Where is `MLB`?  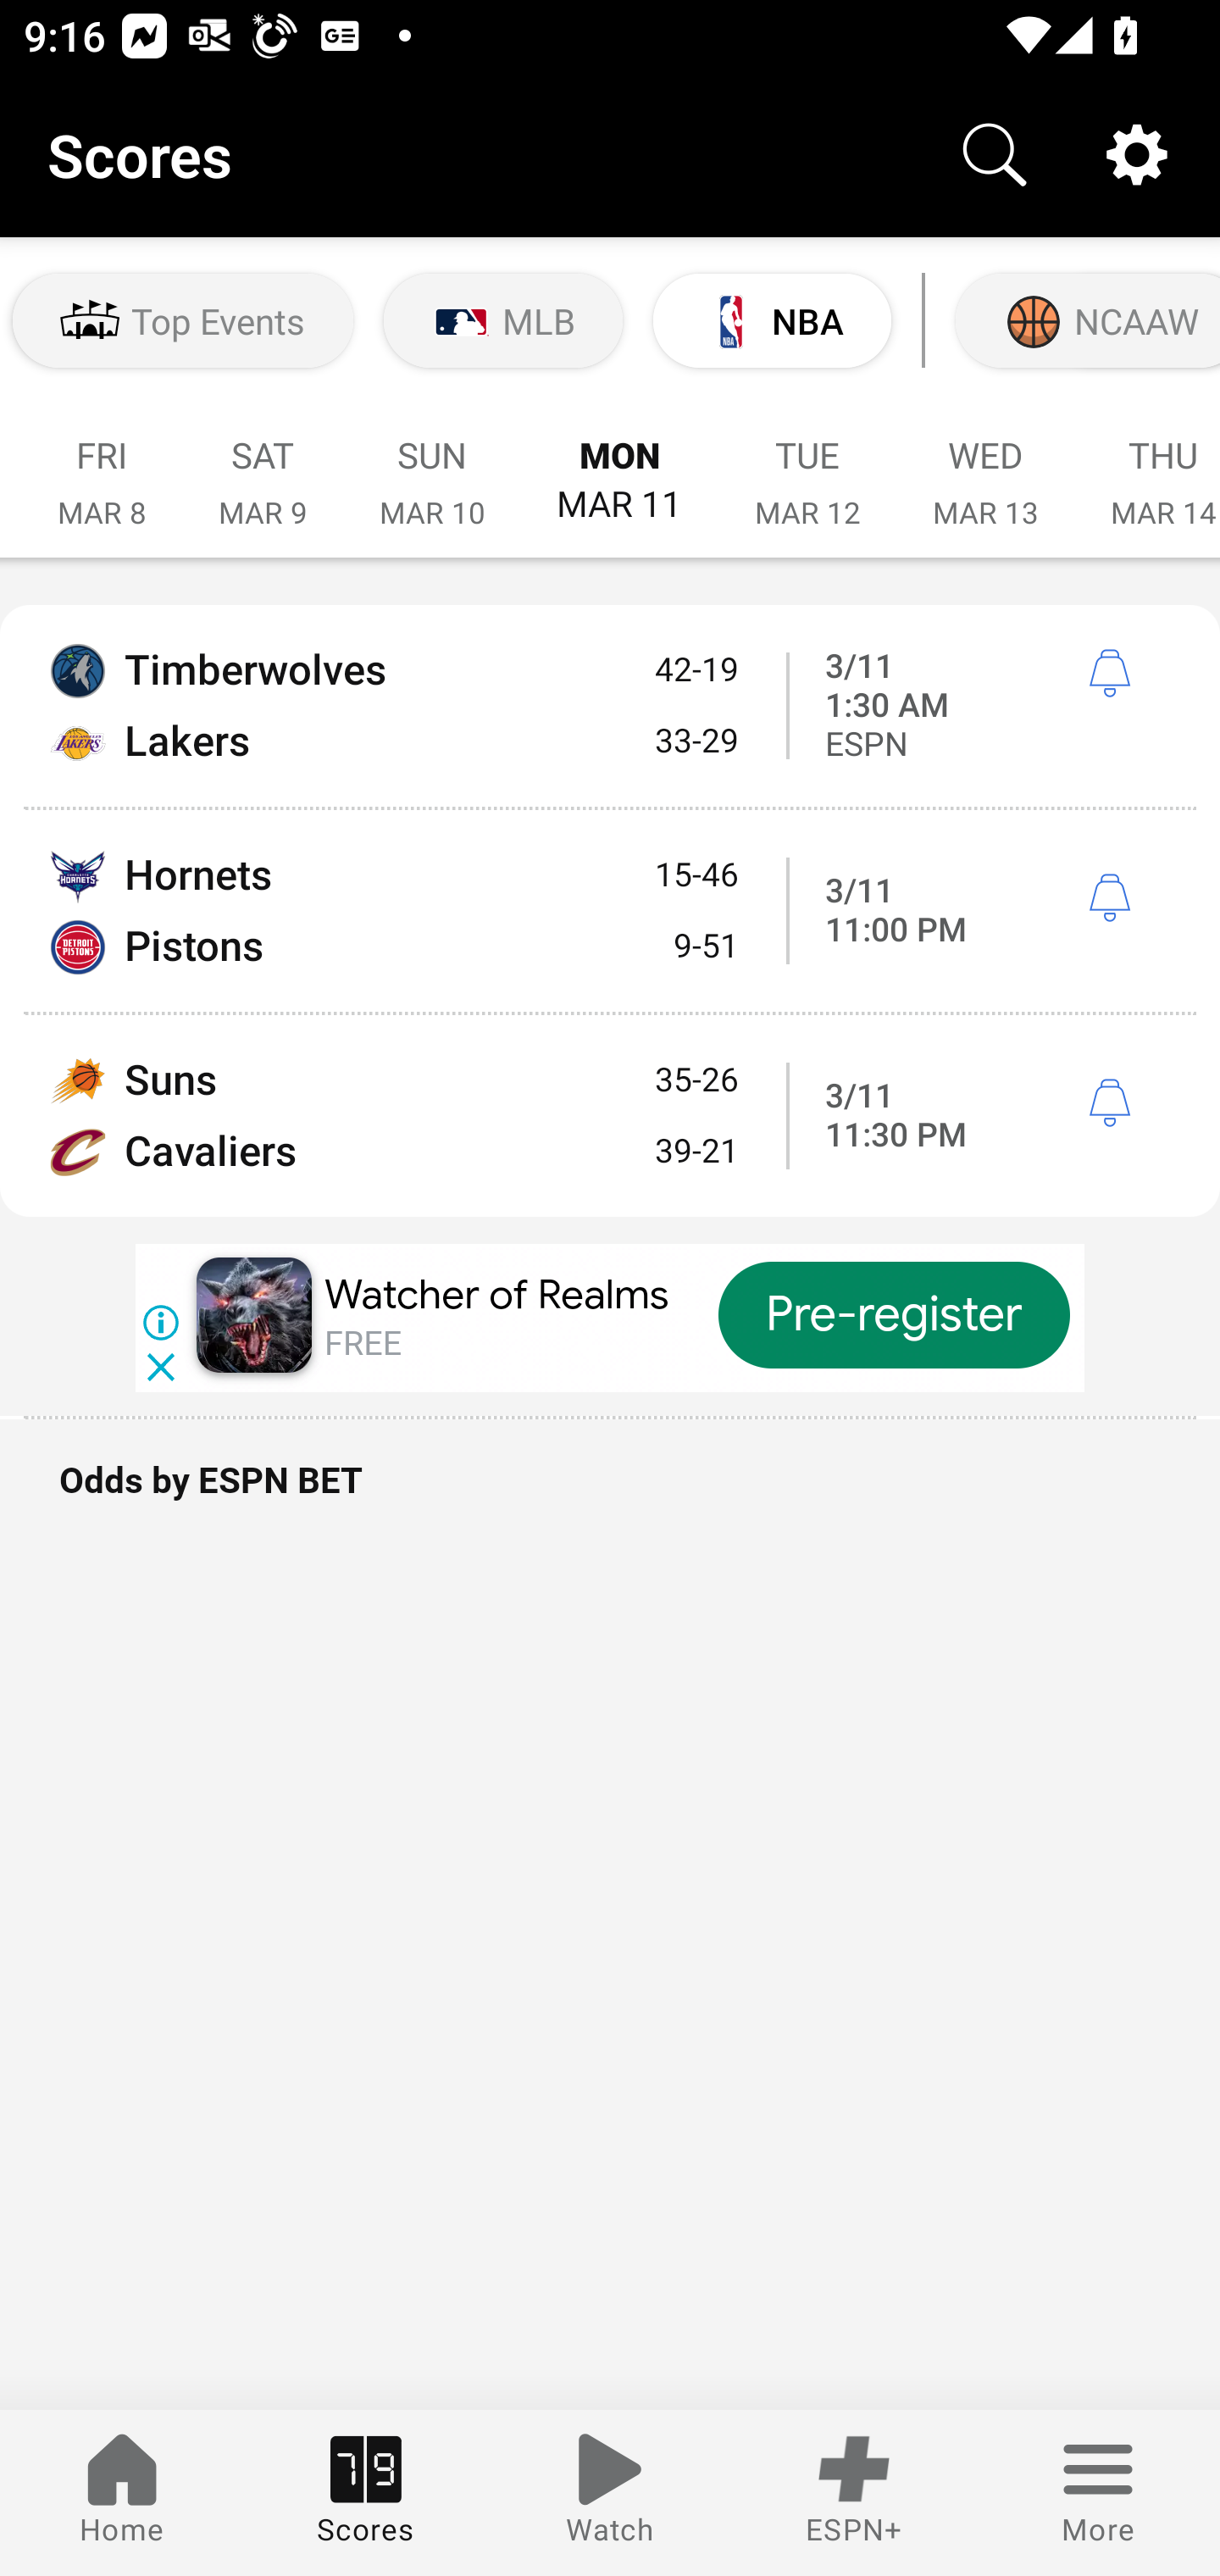
MLB is located at coordinates (503, 320).